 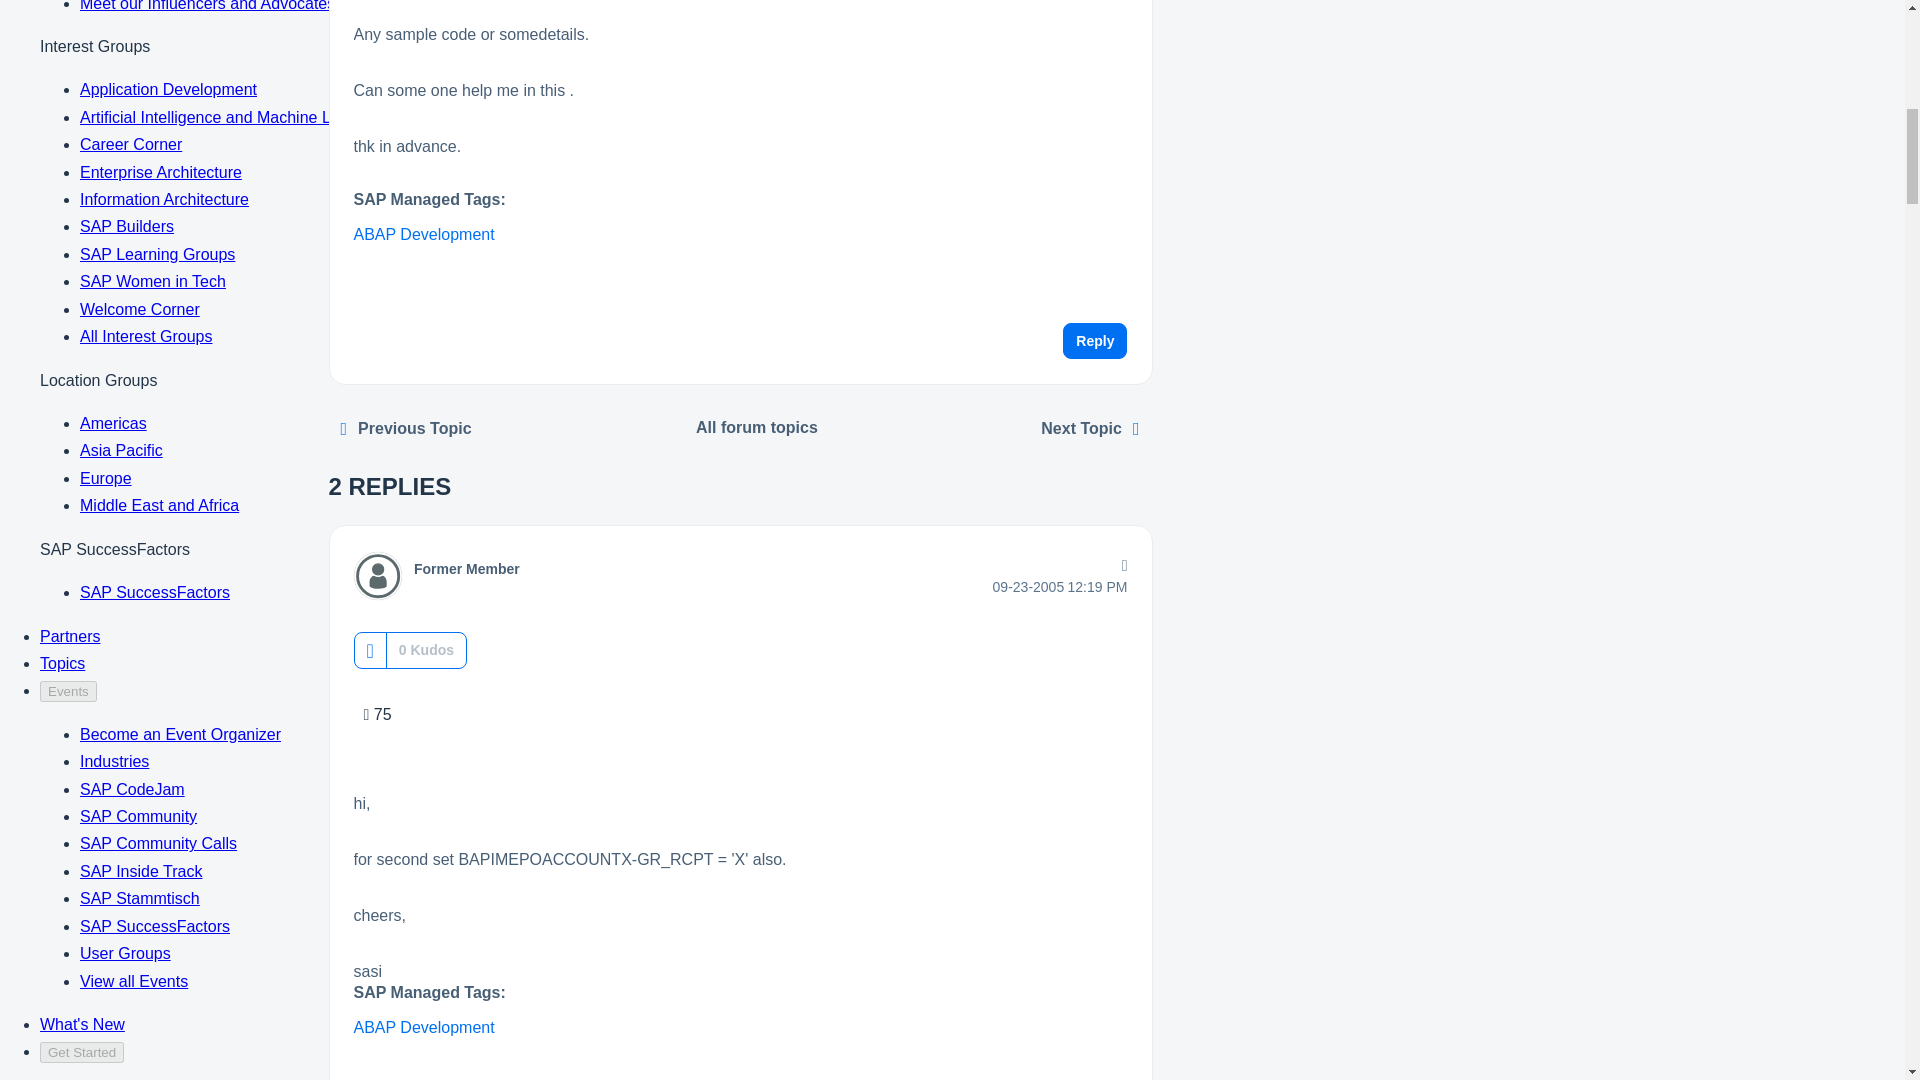 I want to click on RTTS dynamic DB table reference, how?, so click(x=1090, y=429).